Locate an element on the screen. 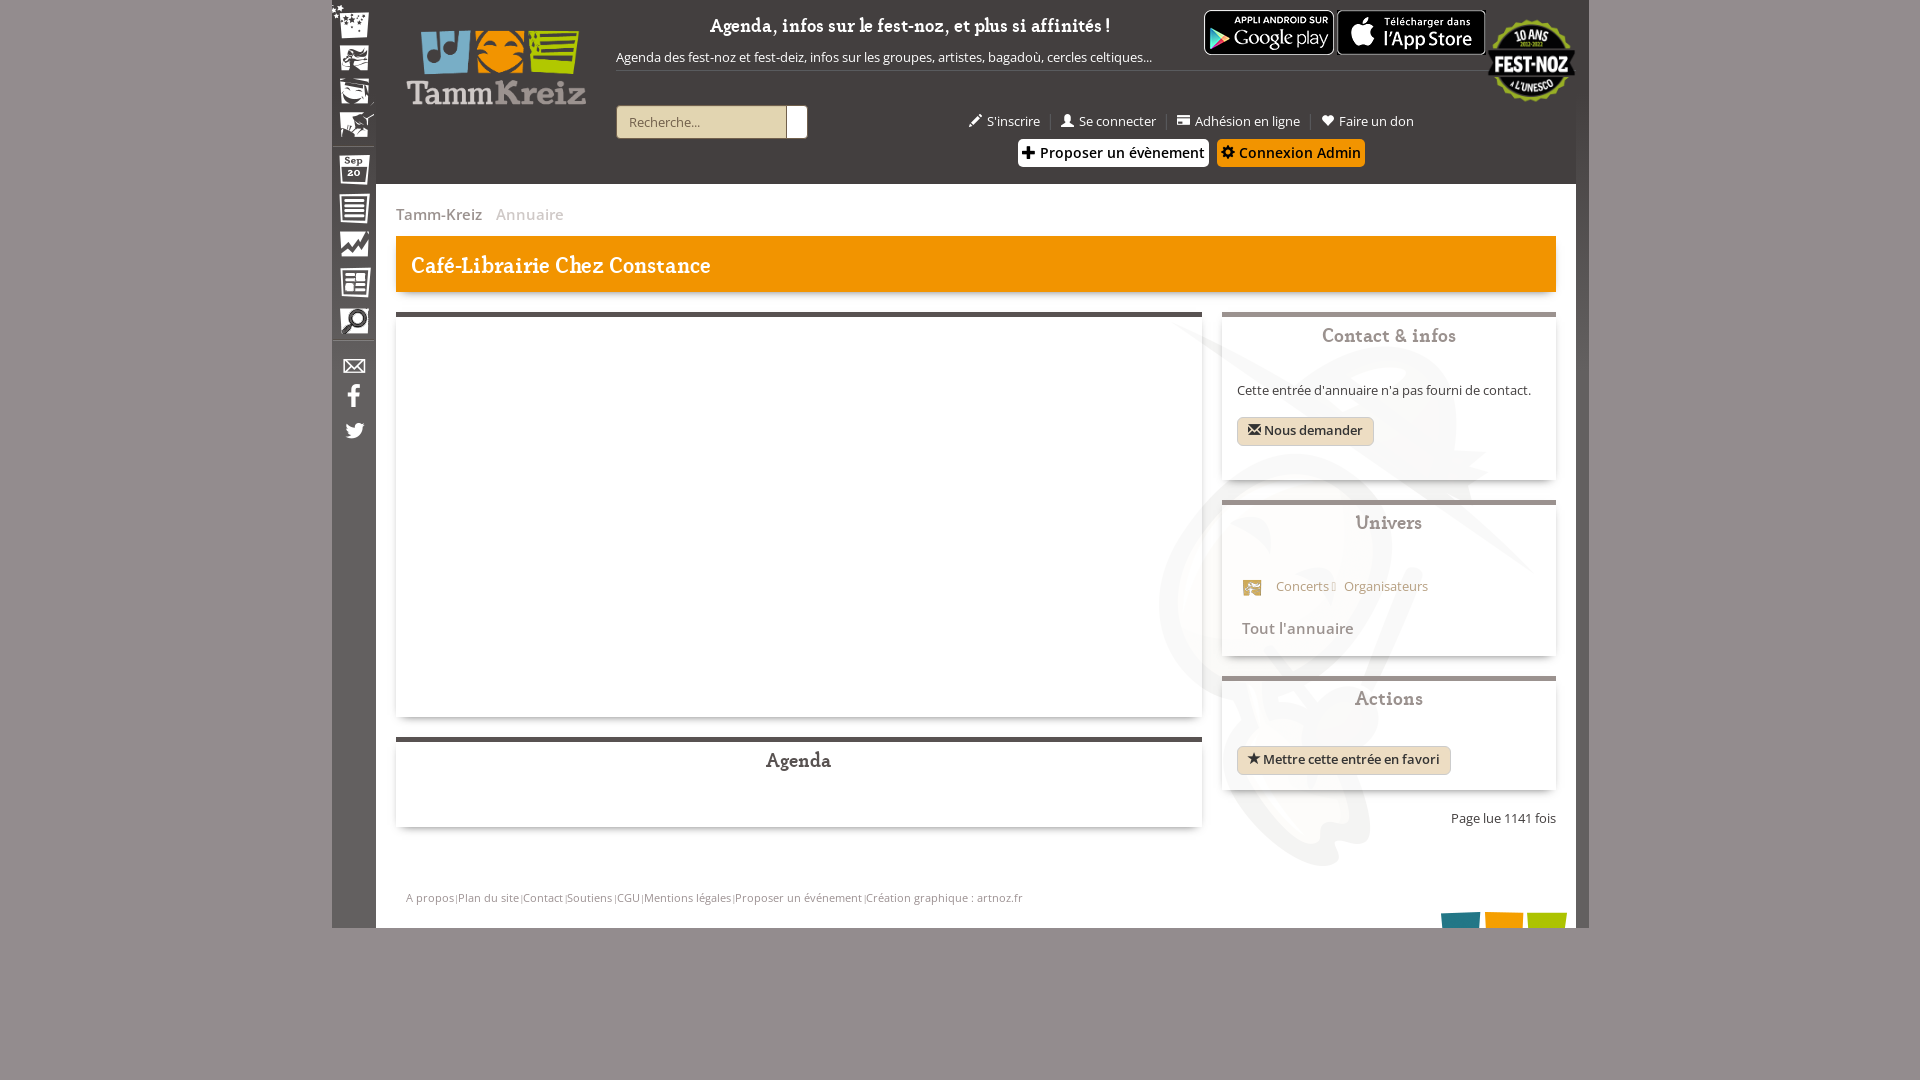 The width and height of the screenshot is (1920, 1080). Tamm-Kreiz is located at coordinates (439, 214).